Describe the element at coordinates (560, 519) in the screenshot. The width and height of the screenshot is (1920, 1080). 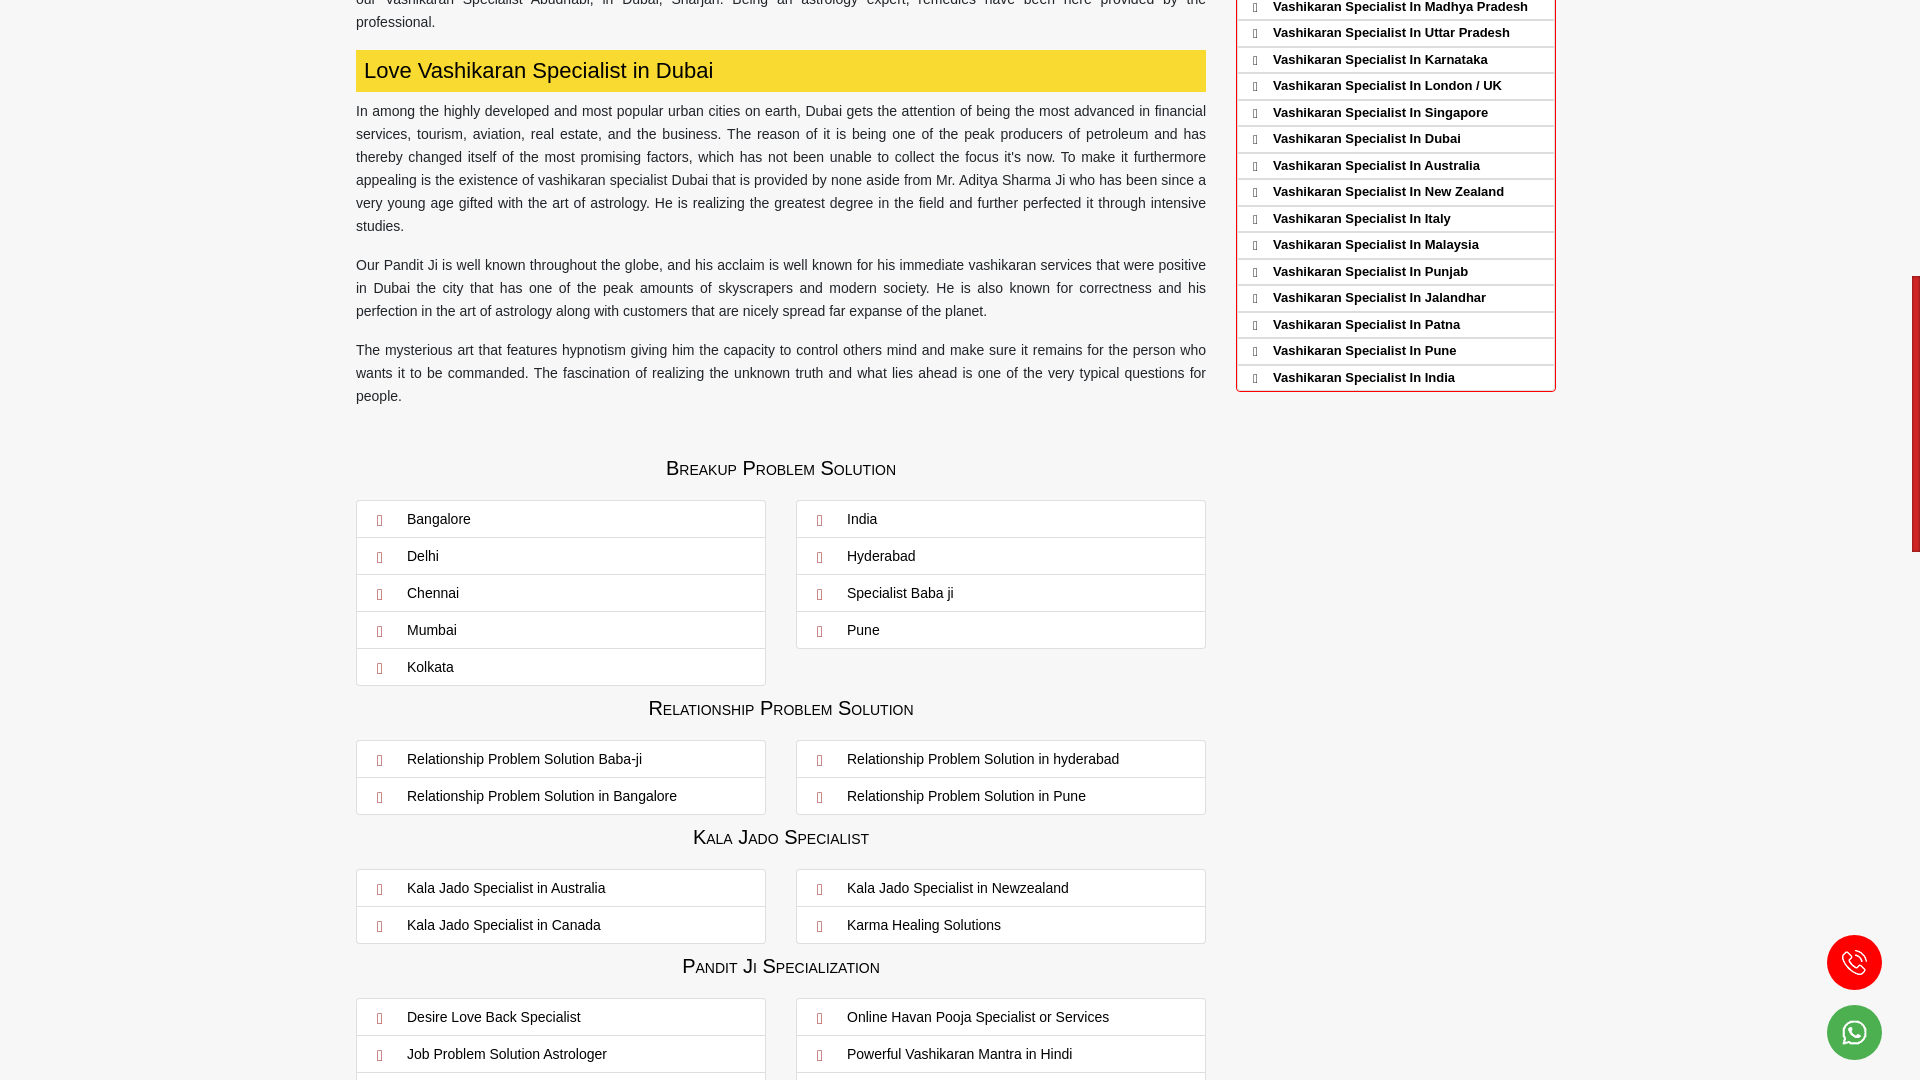
I see `Breakup Problem Solution In Bangalore` at that location.